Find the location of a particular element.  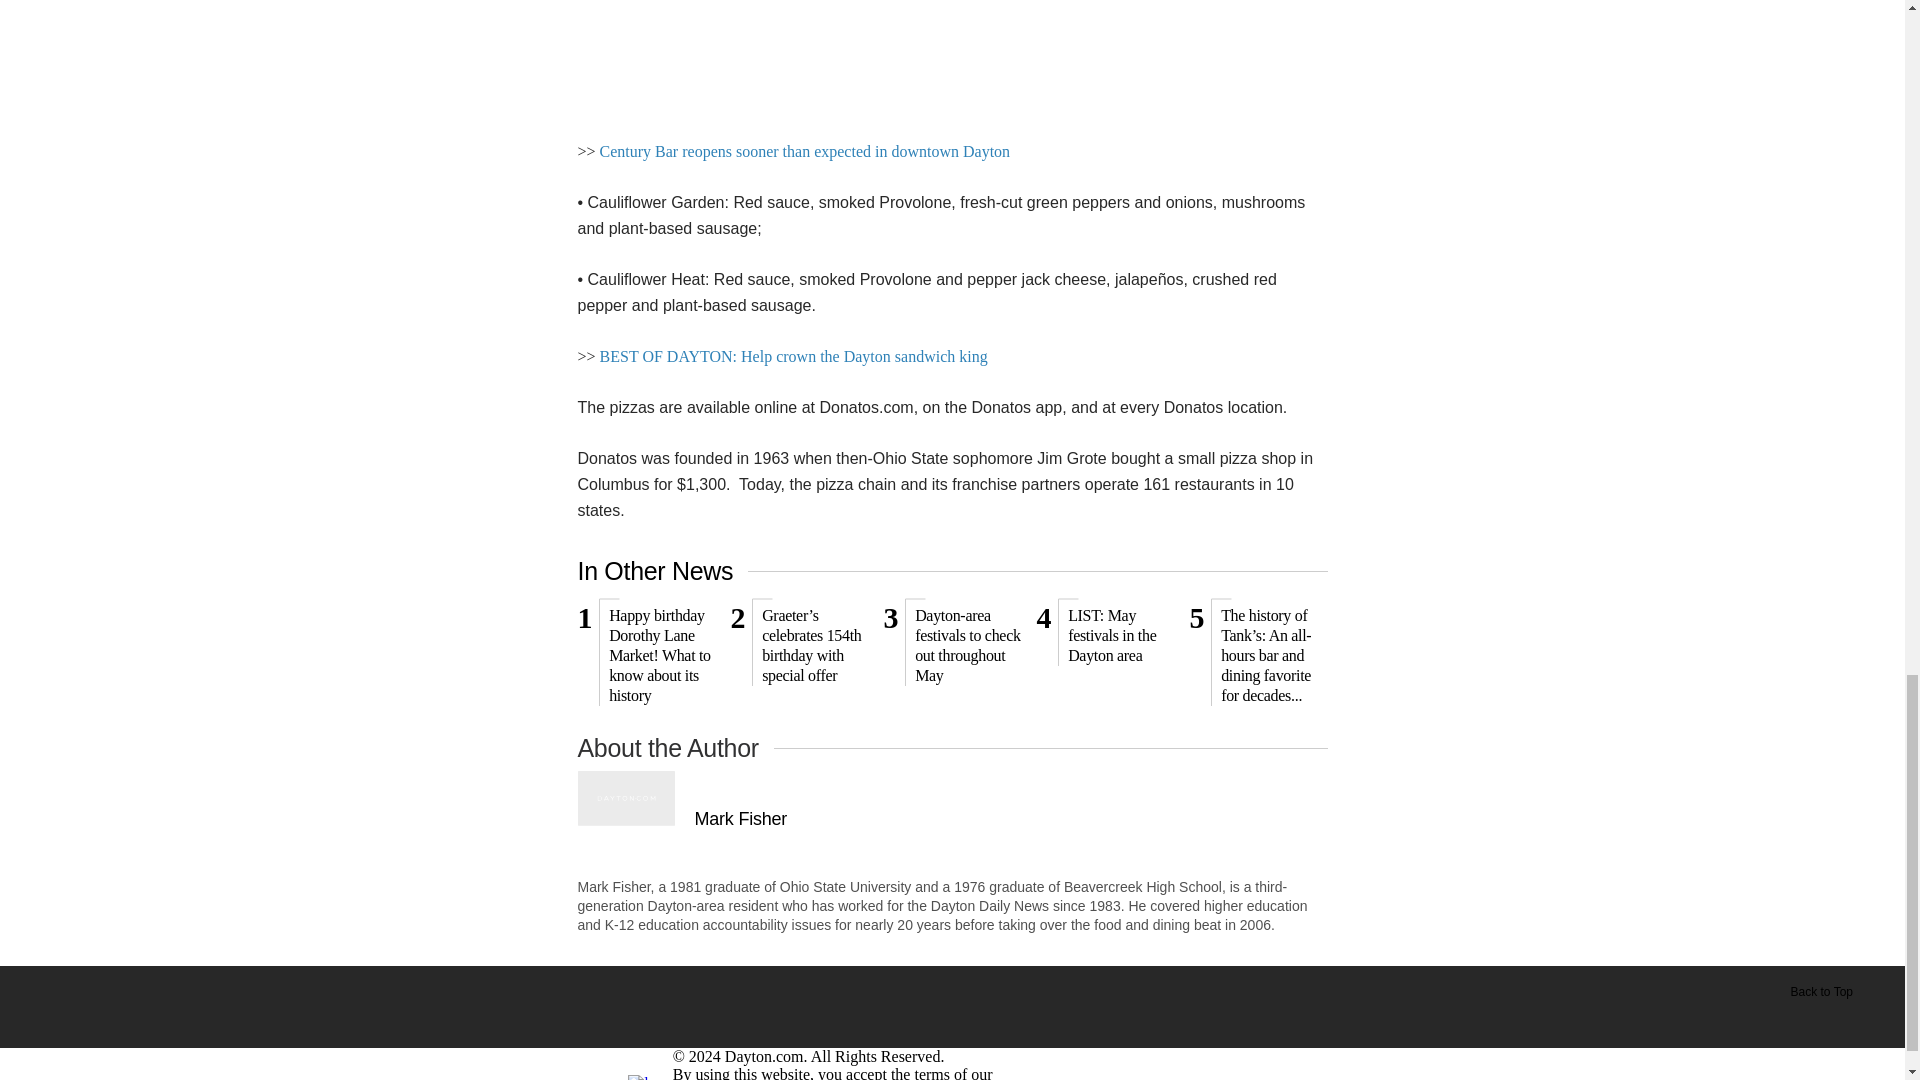

BEST OF DAYTON: Help crown the Dayton sandwich king is located at coordinates (794, 356).